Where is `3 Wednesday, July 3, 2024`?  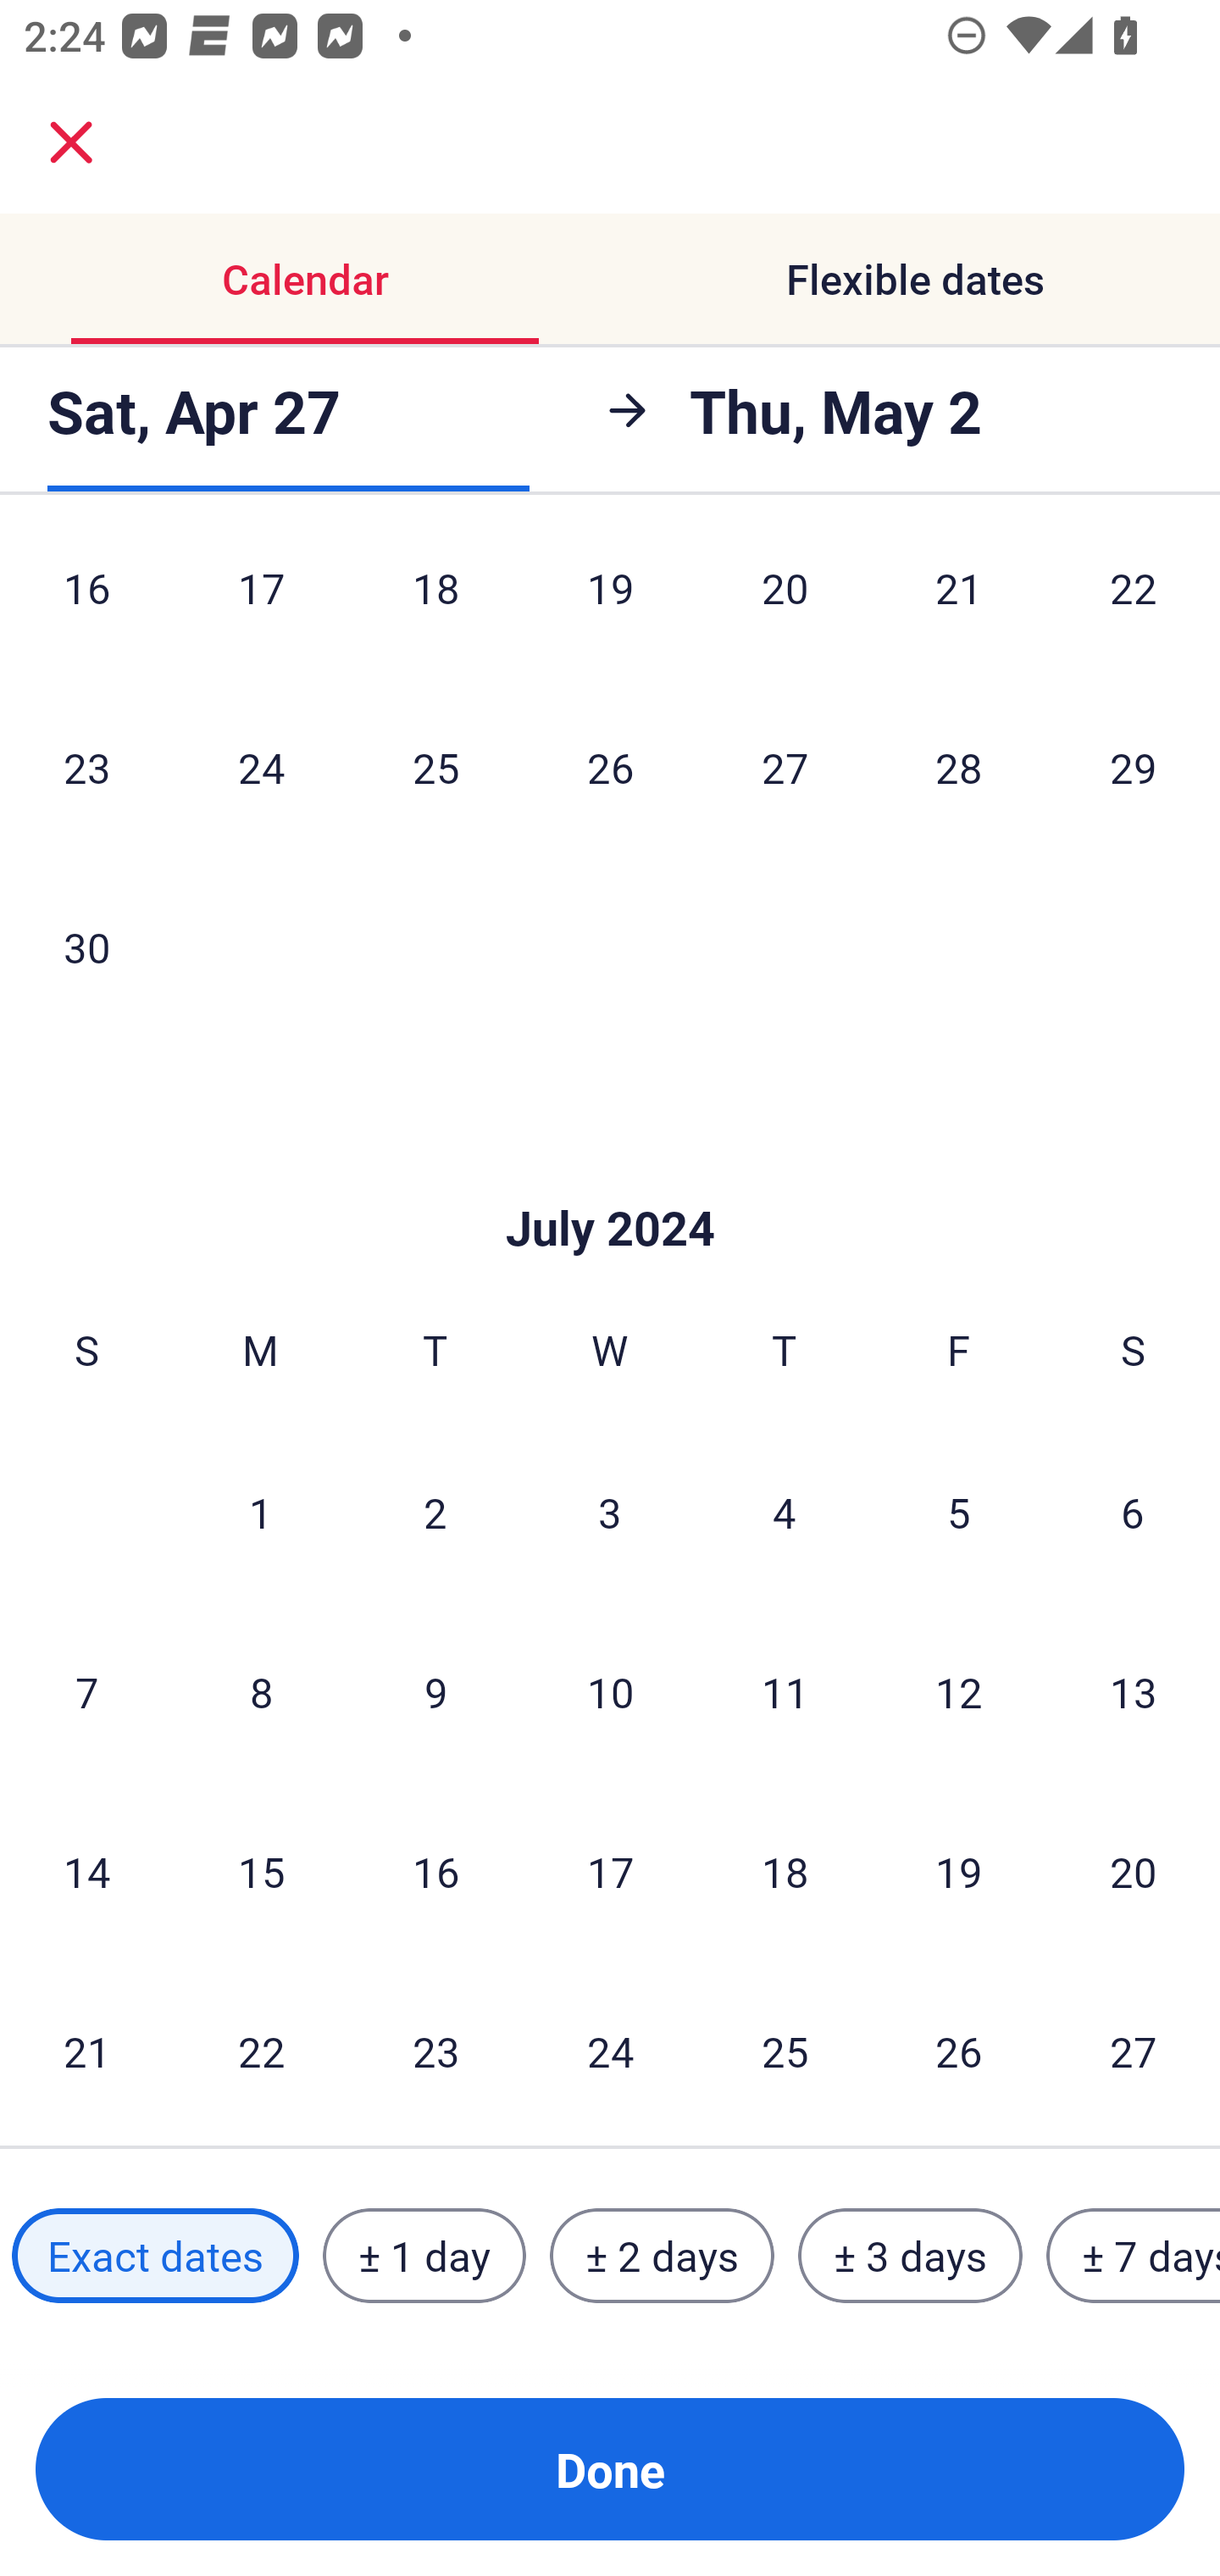
3 Wednesday, July 3, 2024 is located at coordinates (610, 1512).